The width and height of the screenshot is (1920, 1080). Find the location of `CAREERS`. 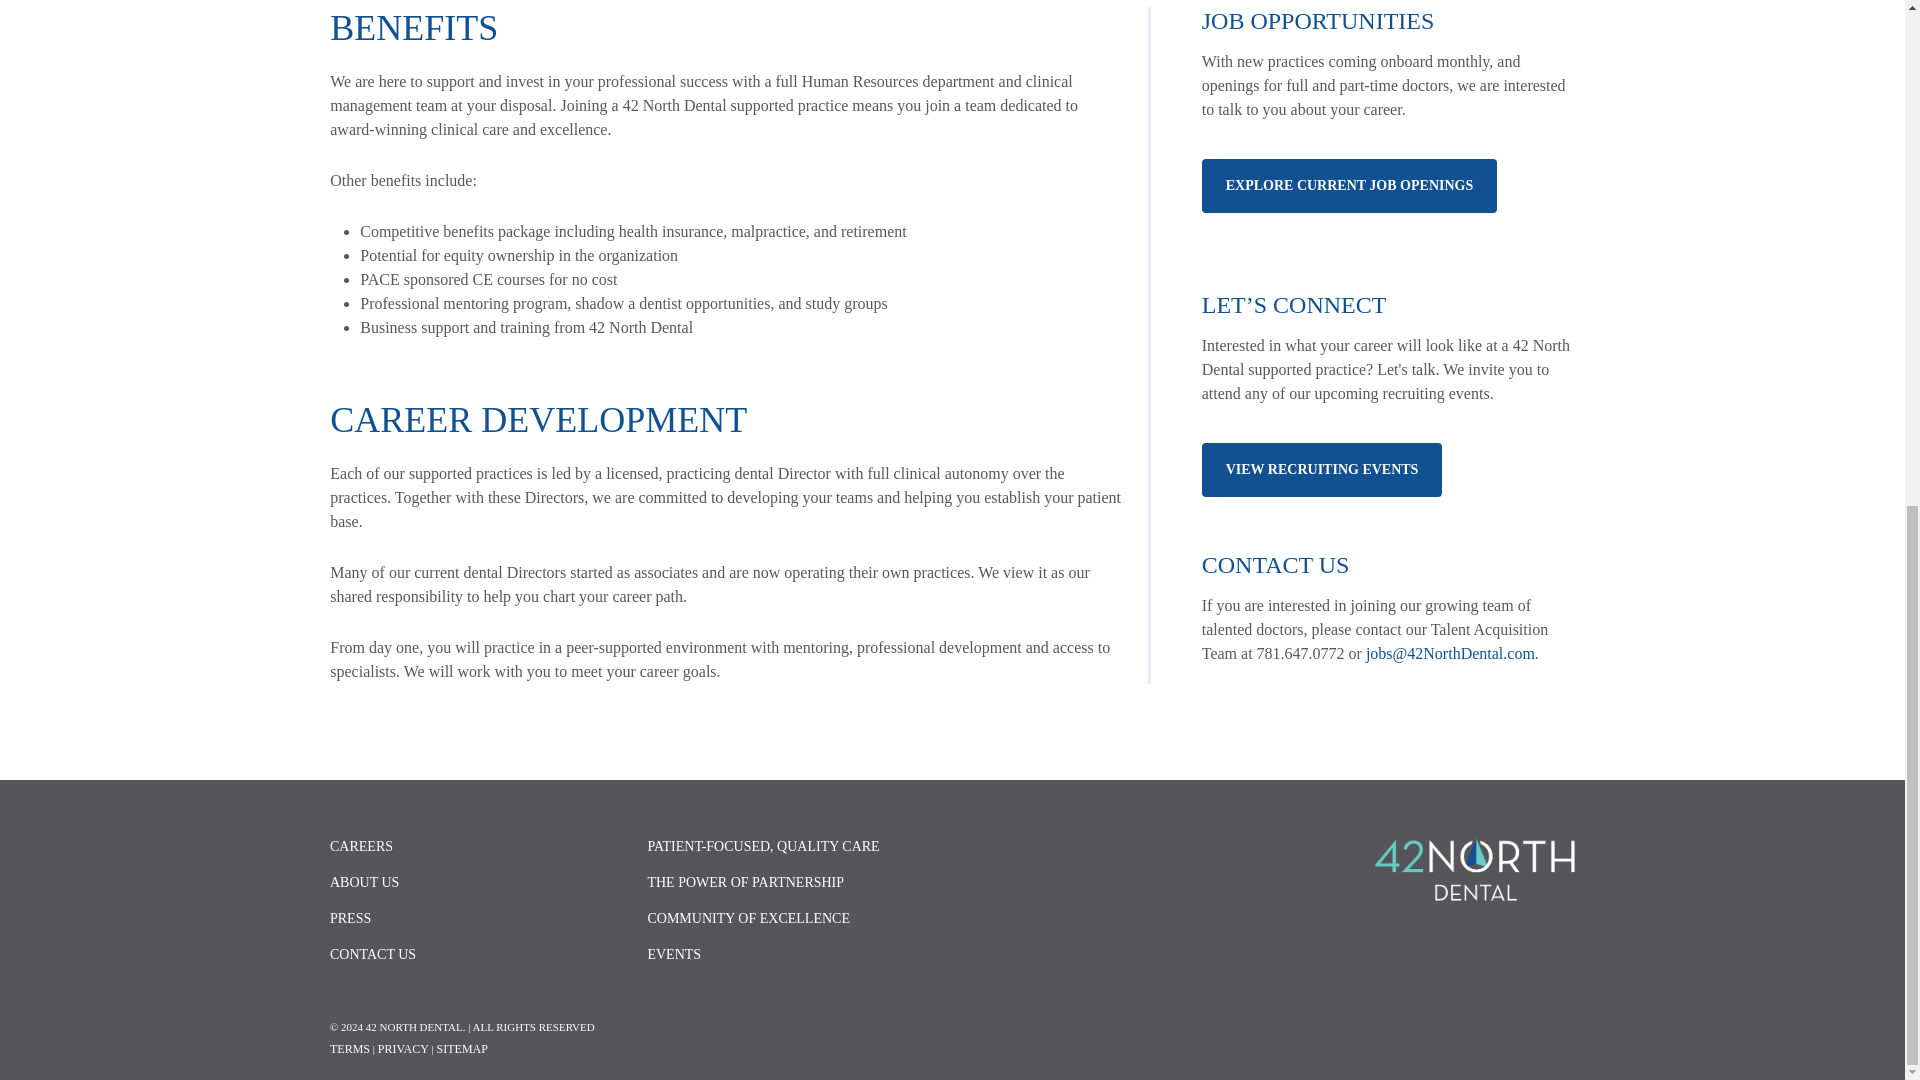

CAREERS is located at coordinates (476, 850).